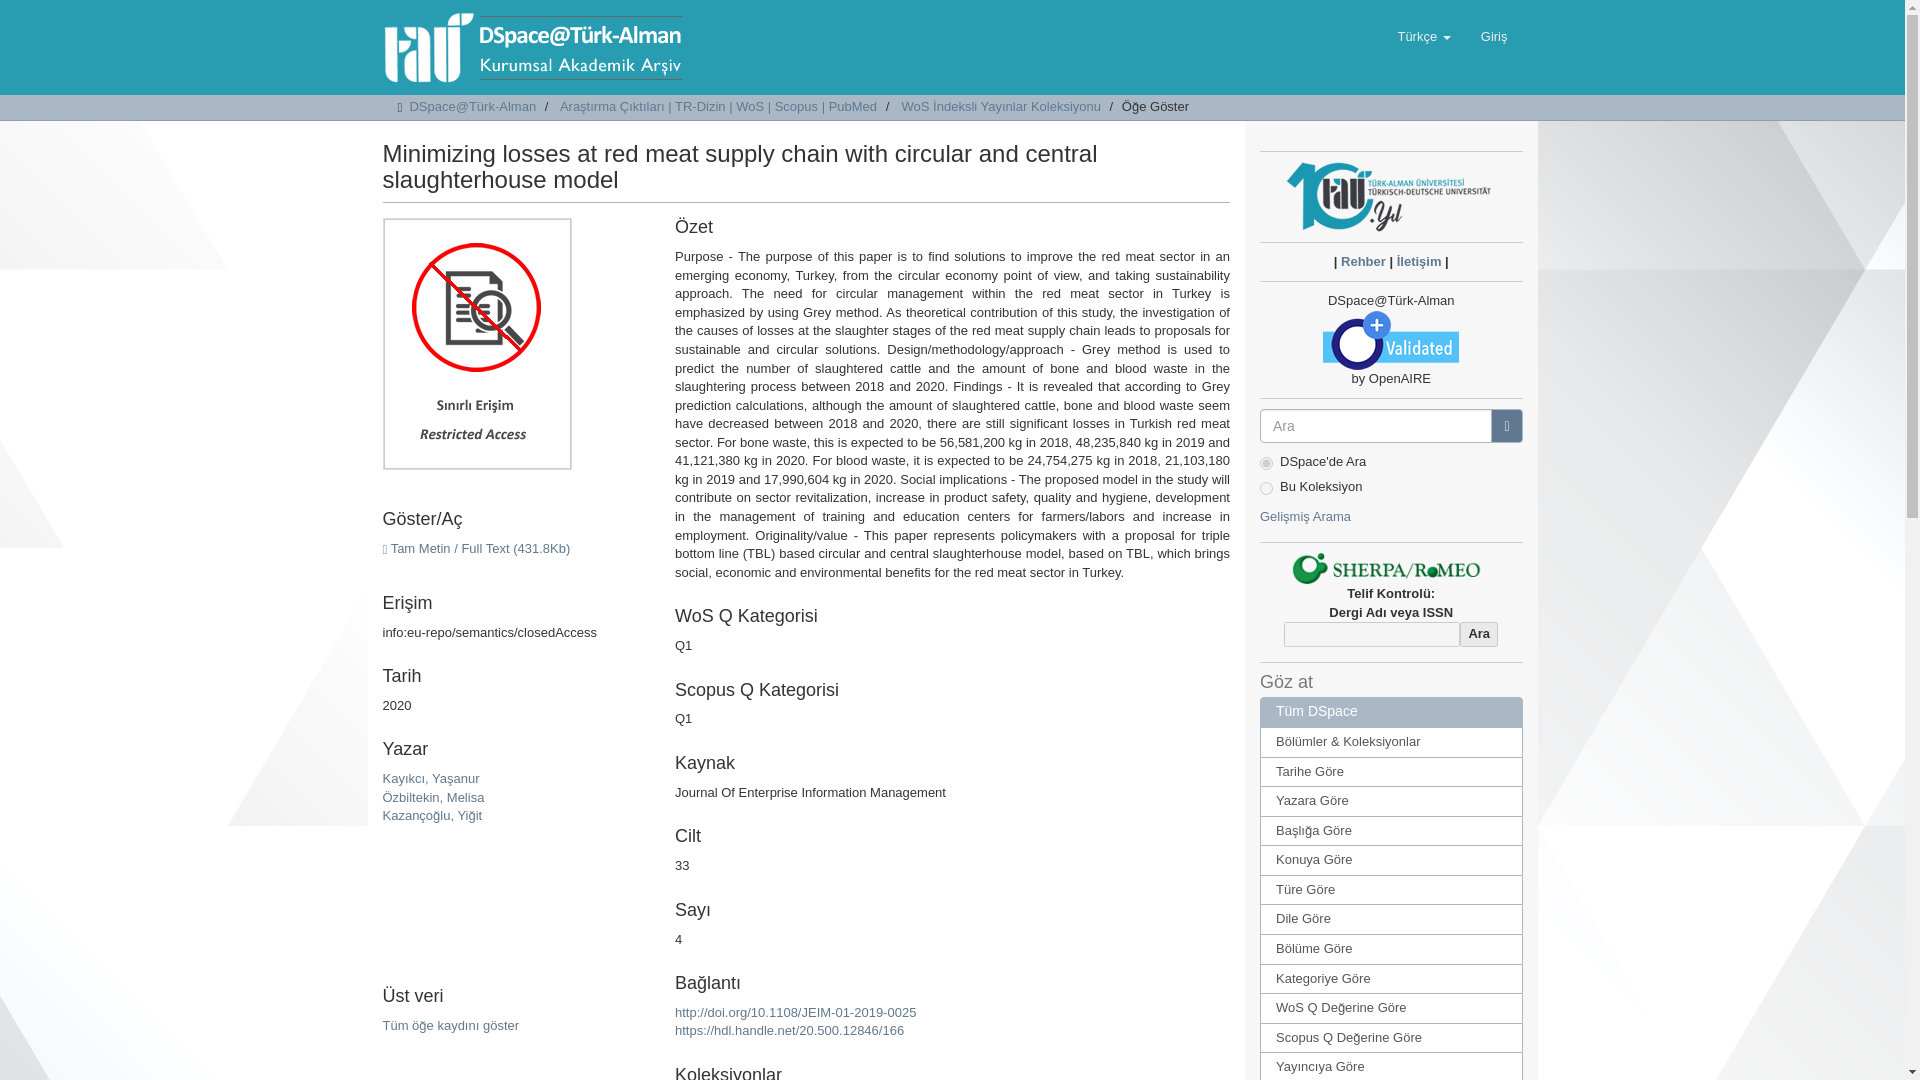 Image resolution: width=1920 pixels, height=1080 pixels. Describe the element at coordinates (1506, 426) in the screenshot. I see `Bul` at that location.